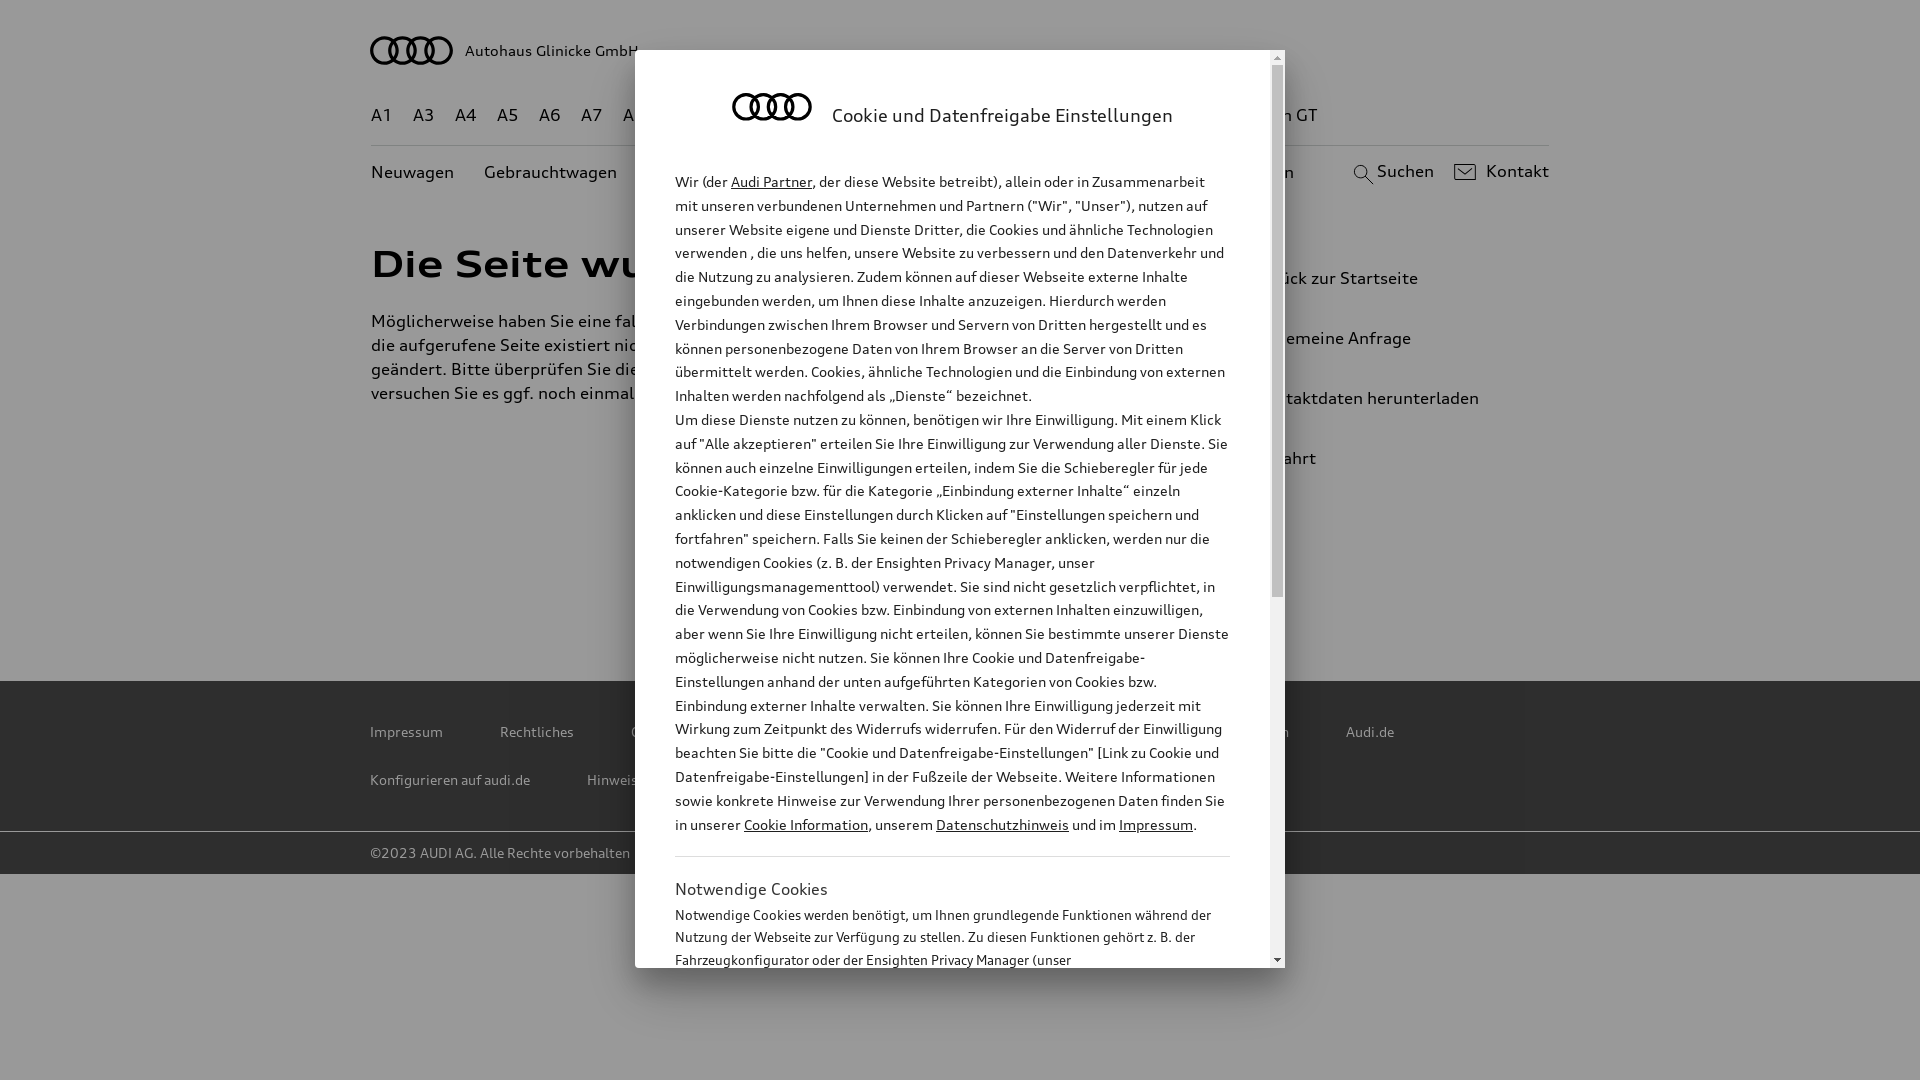 This screenshot has width=1920, height=1080. What do you see at coordinates (1370, 732) in the screenshot?
I see `Audi.de` at bounding box center [1370, 732].